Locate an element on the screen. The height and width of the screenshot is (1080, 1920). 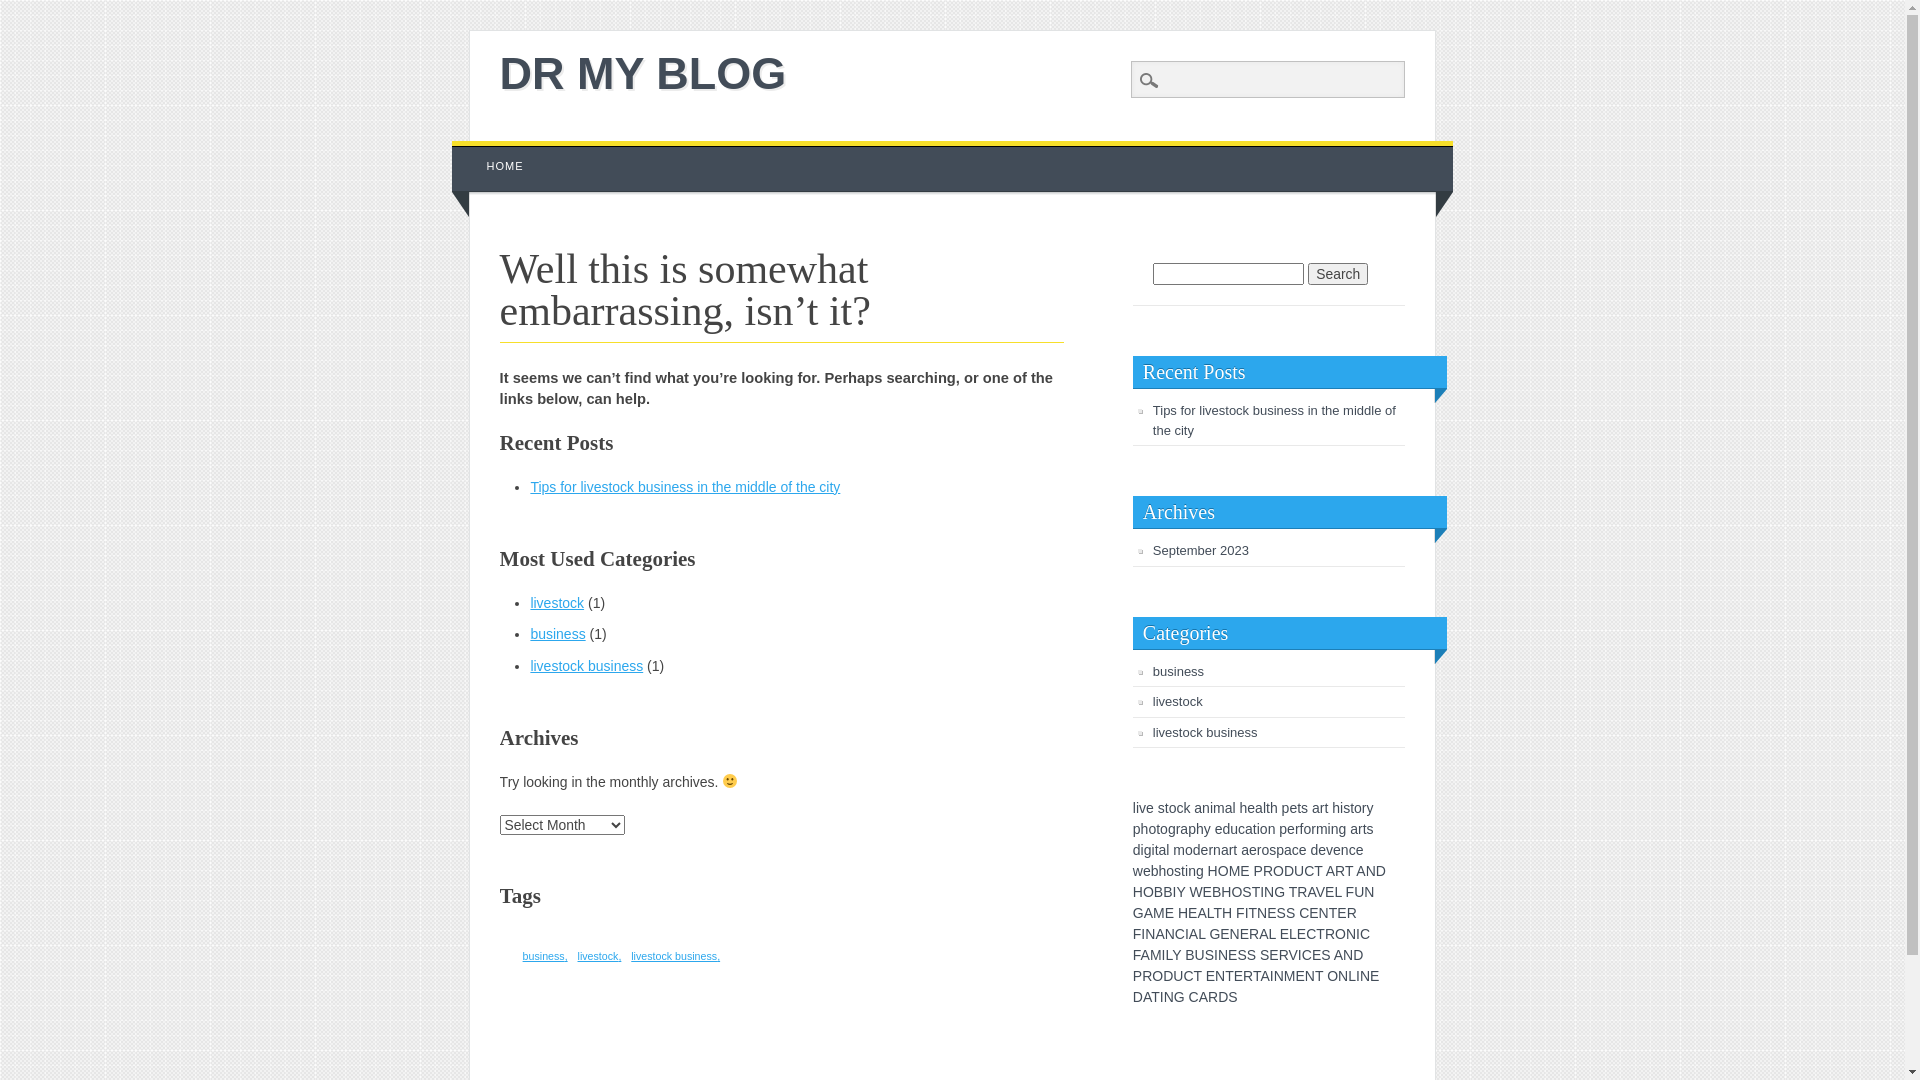
September 2023 is located at coordinates (1201, 550).